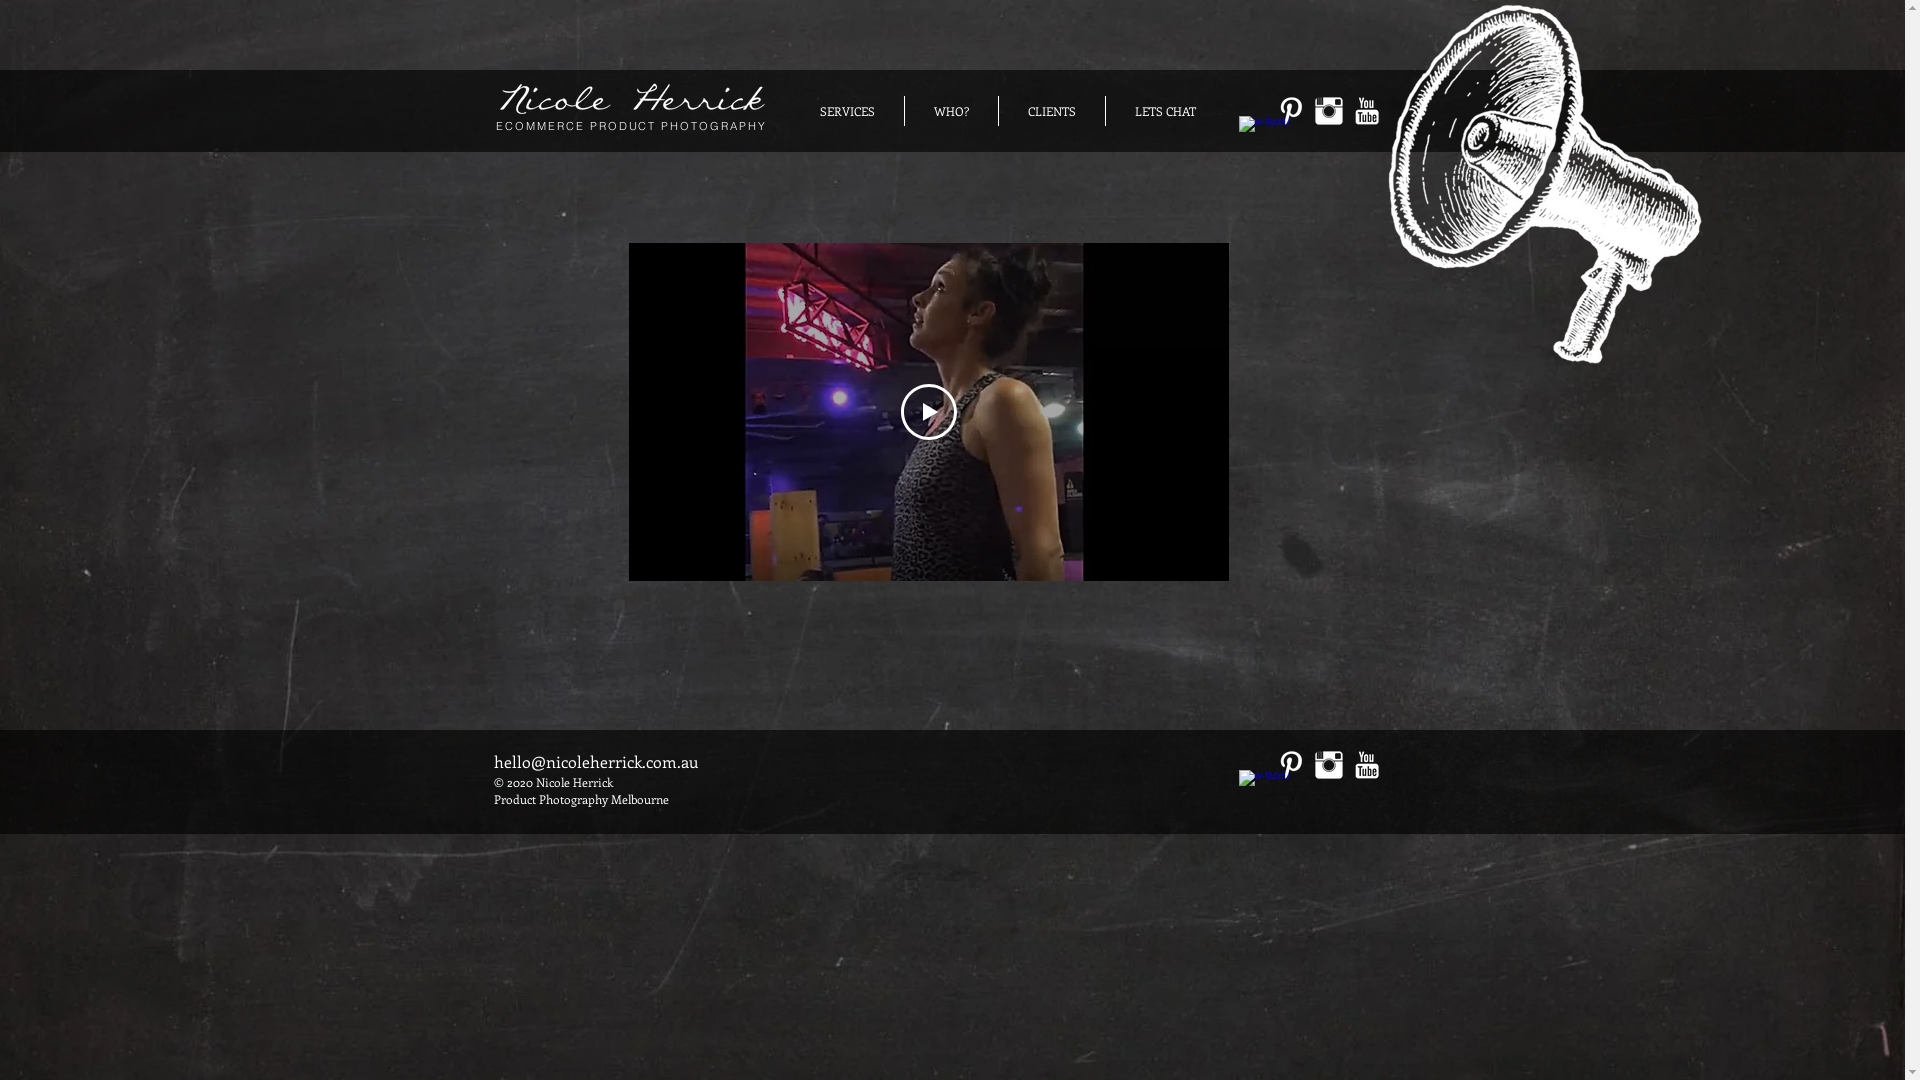 This screenshot has width=1920, height=1080. Describe the element at coordinates (846, 111) in the screenshot. I see `SERVICES` at that location.